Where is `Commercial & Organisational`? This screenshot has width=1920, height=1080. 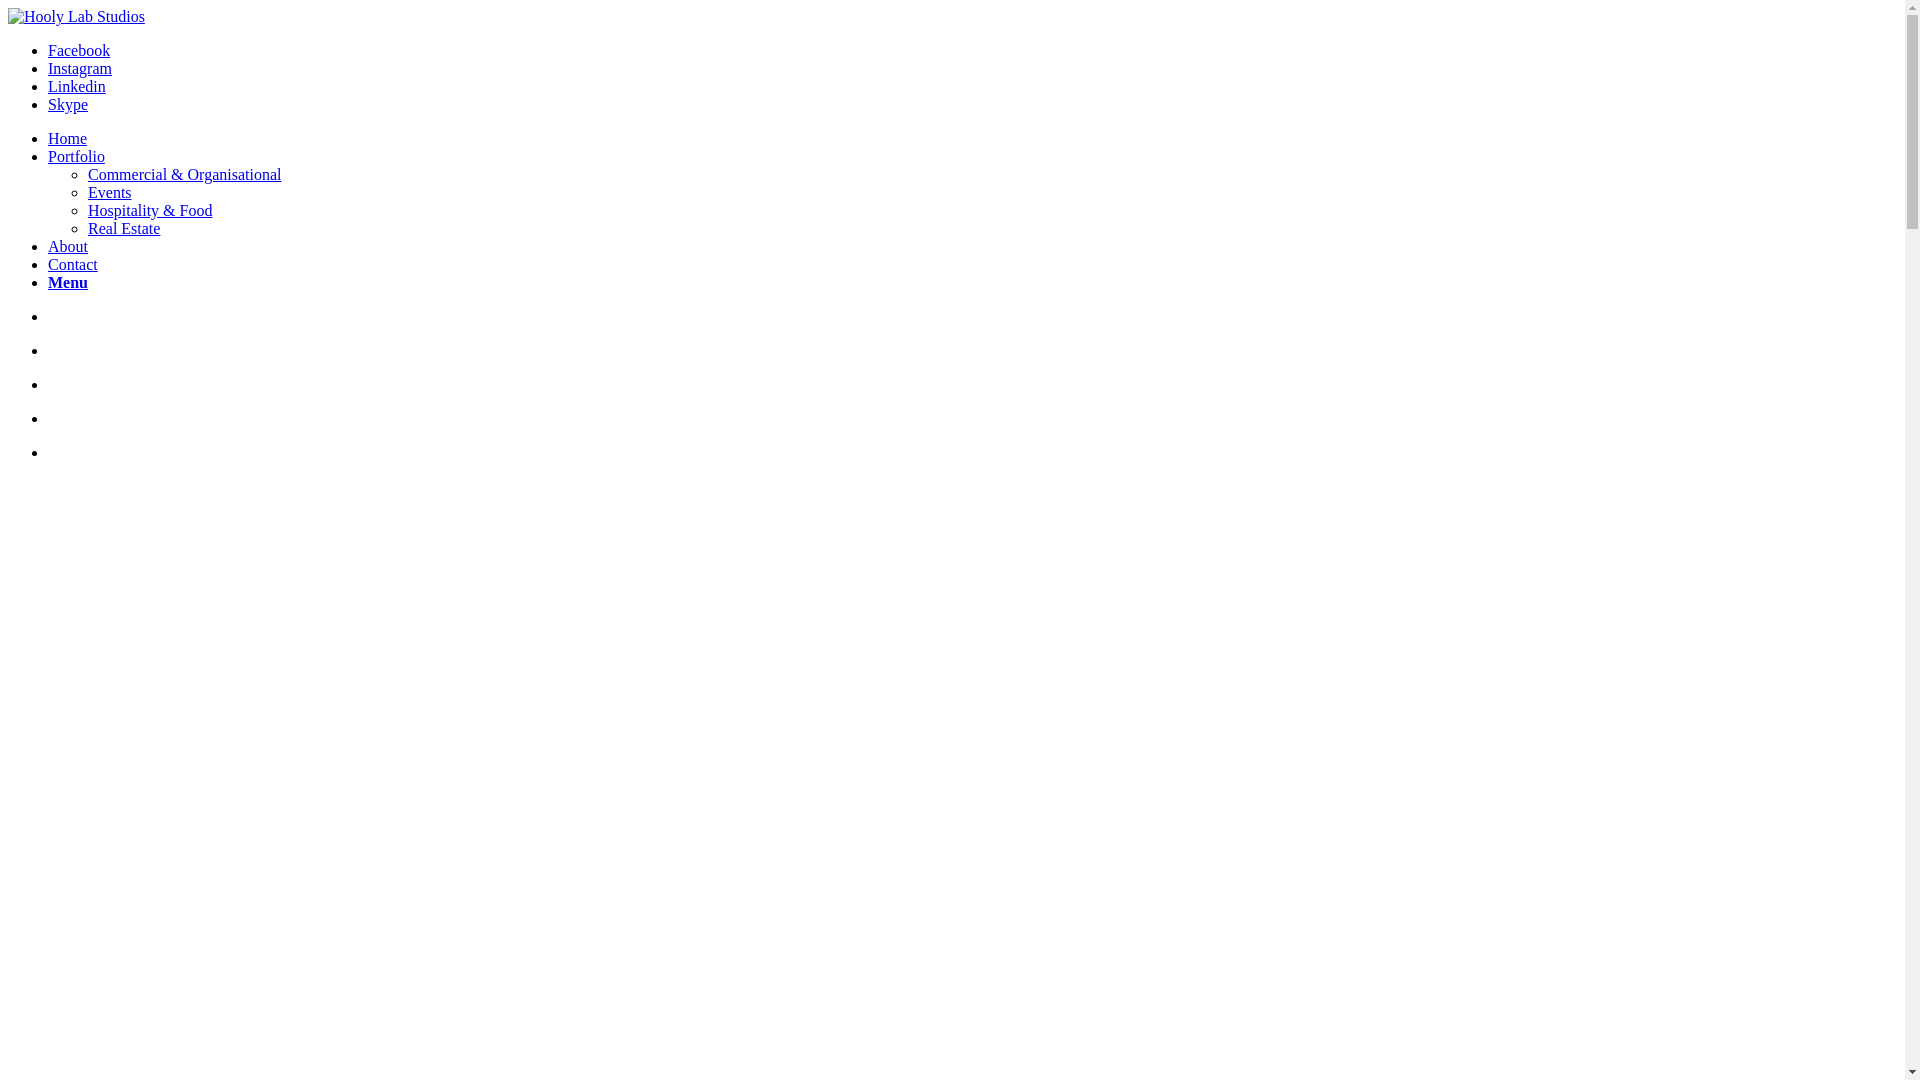 Commercial & Organisational is located at coordinates (184, 174).